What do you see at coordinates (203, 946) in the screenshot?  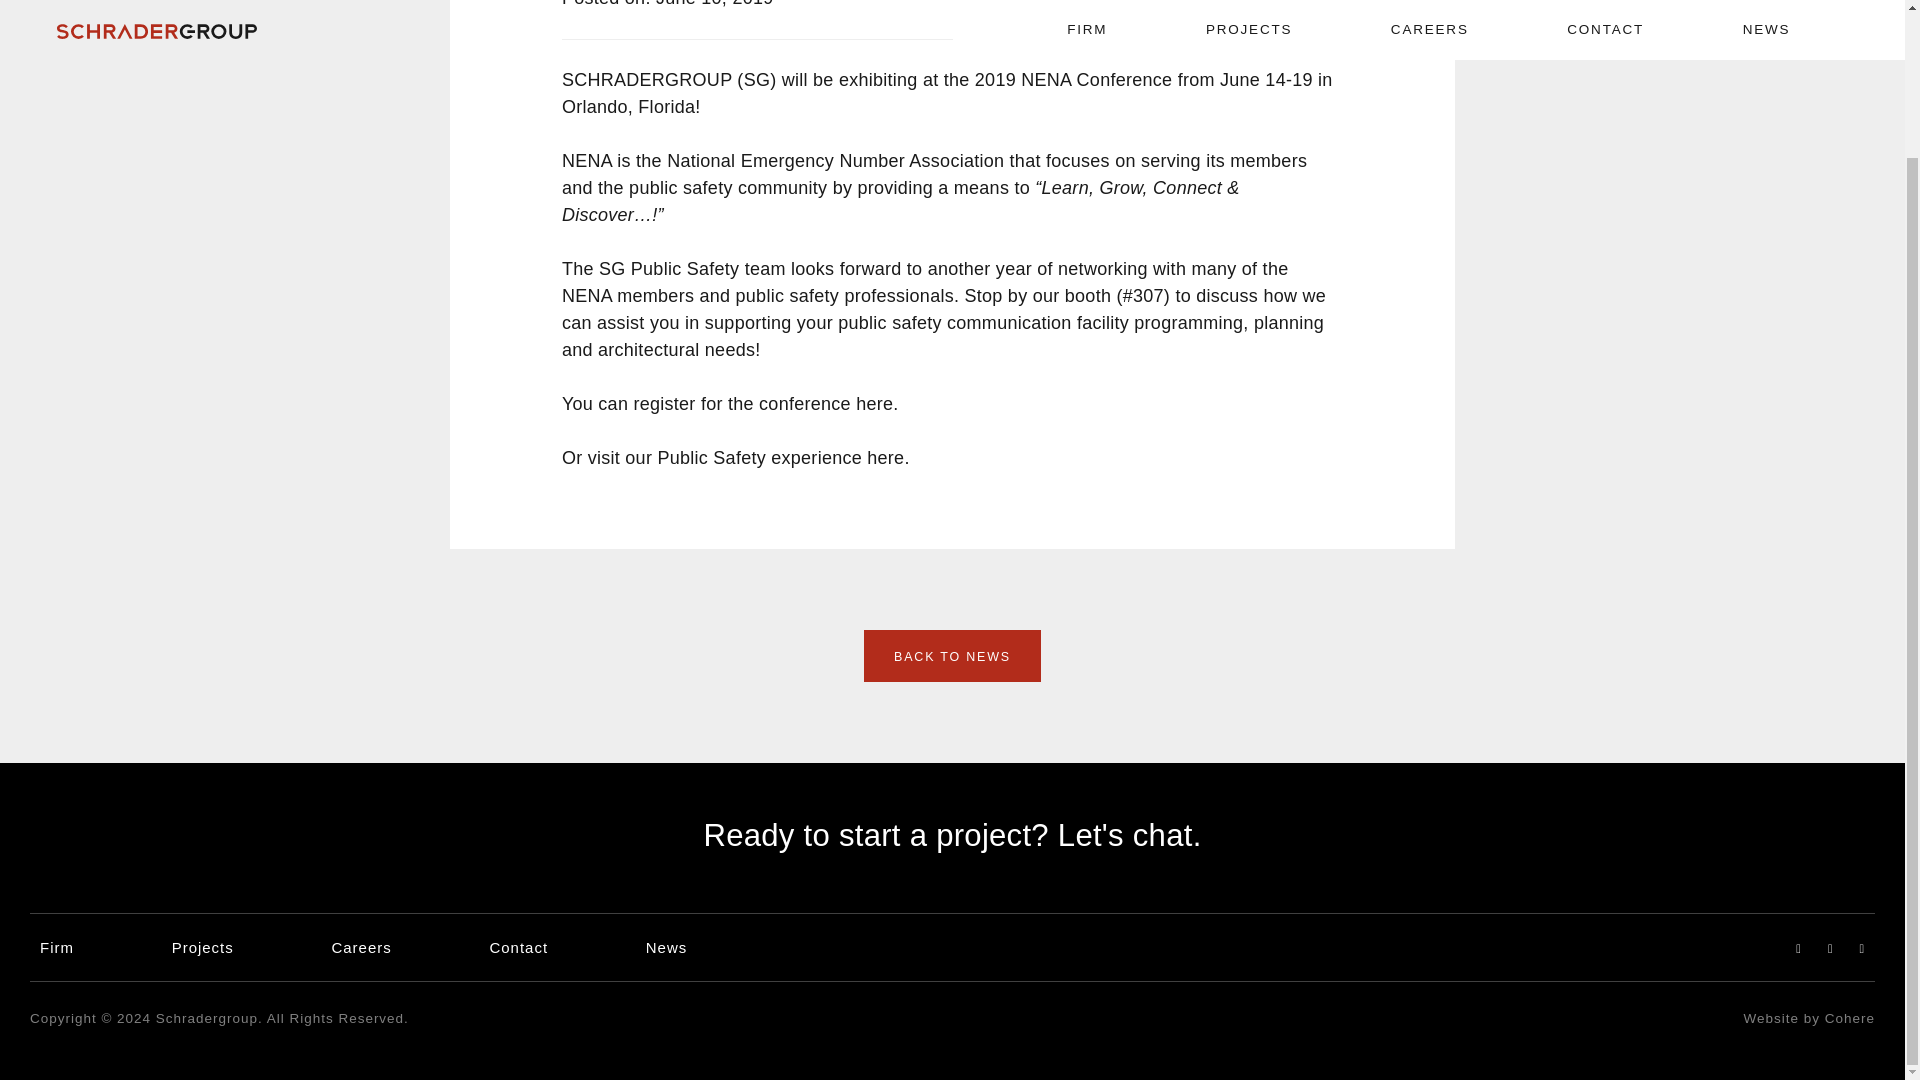 I see `Projects` at bounding box center [203, 946].